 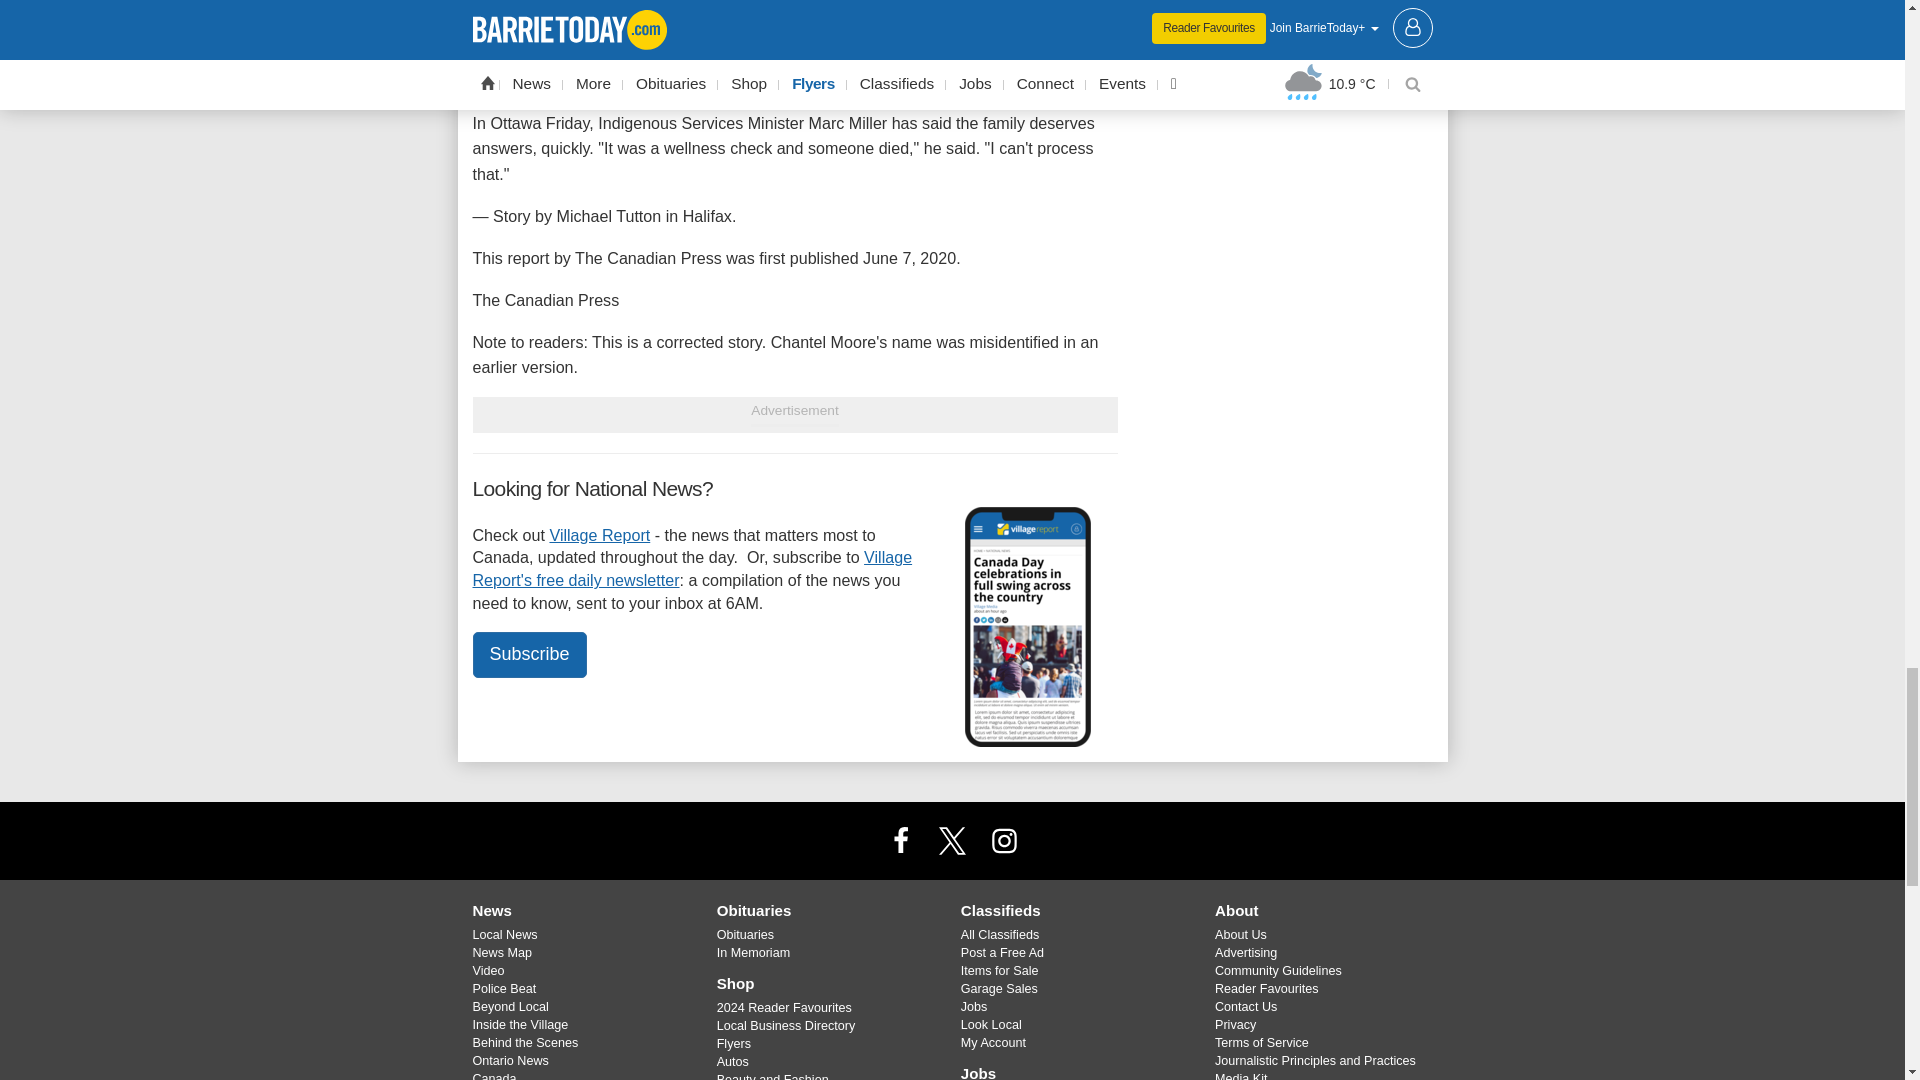 I want to click on Facebook, so click(x=901, y=840).